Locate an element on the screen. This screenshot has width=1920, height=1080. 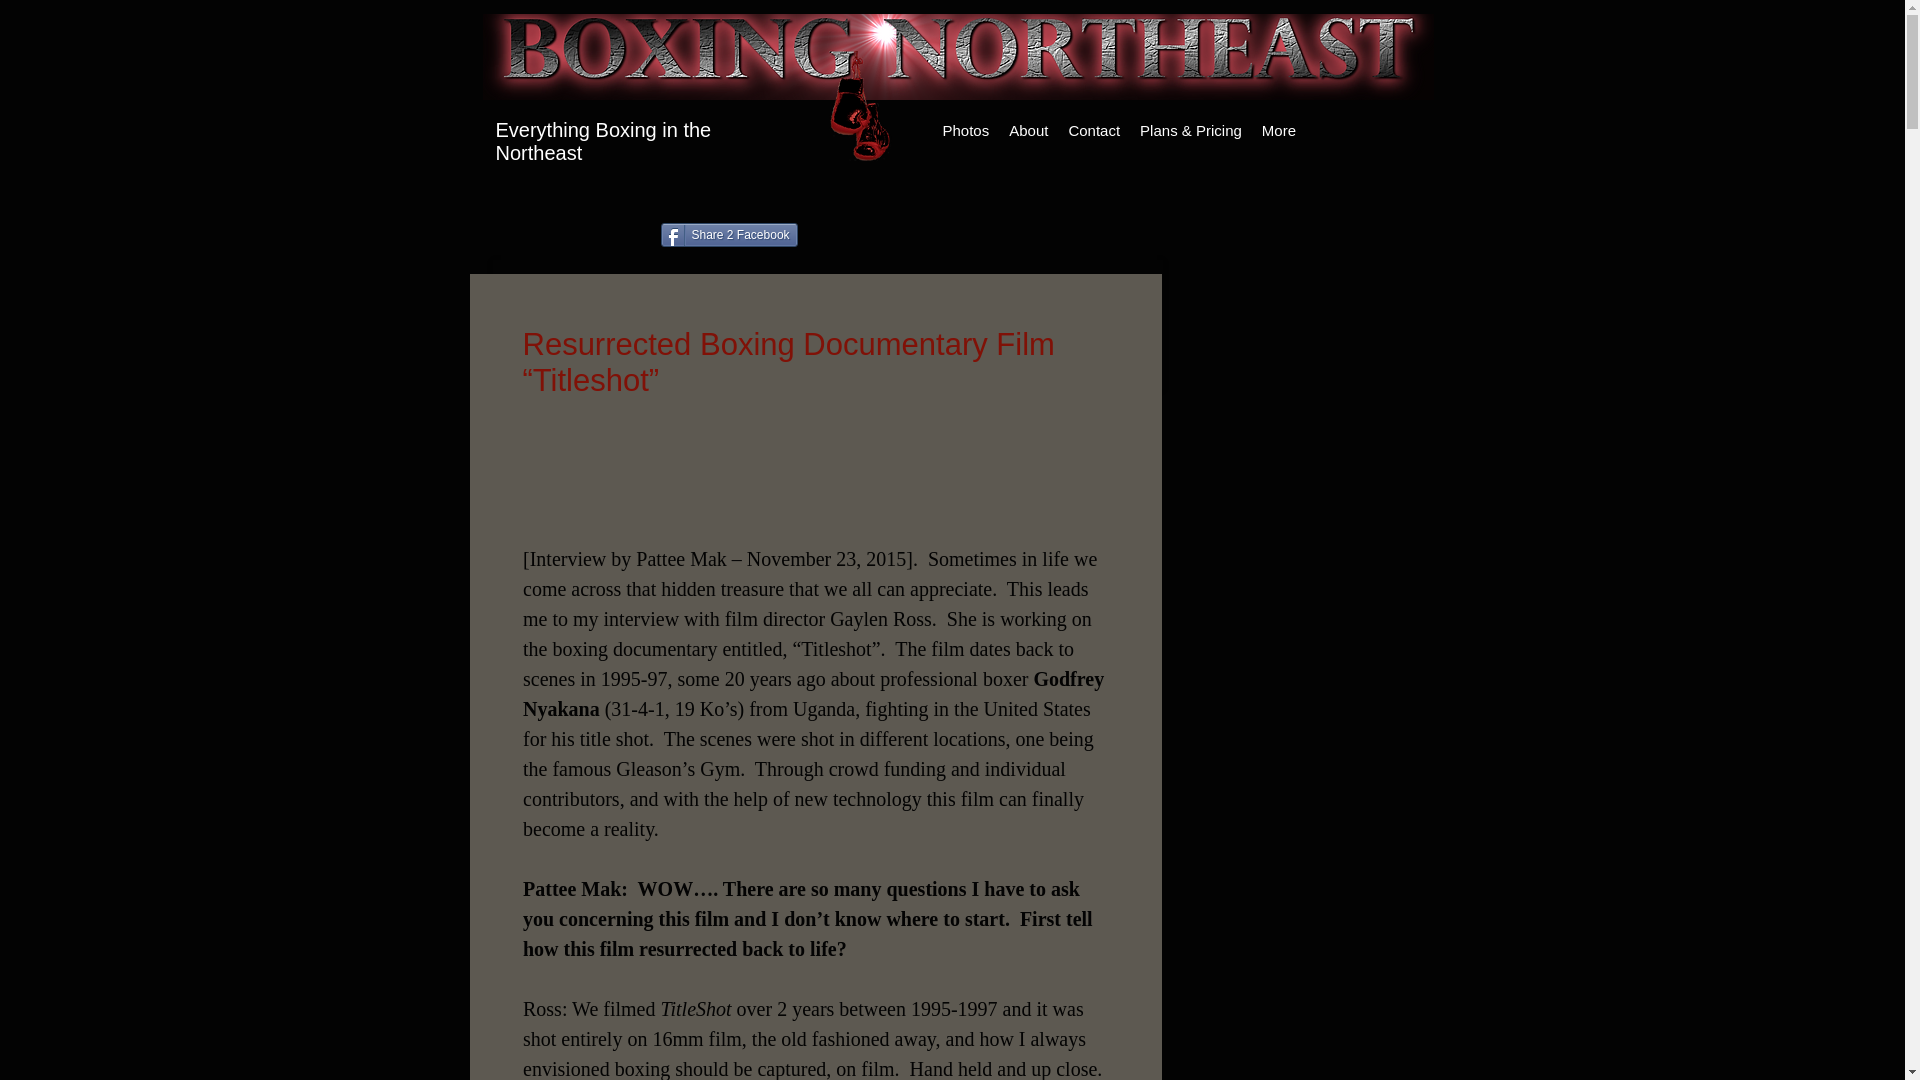
Facebook Like is located at coordinates (520, 238).